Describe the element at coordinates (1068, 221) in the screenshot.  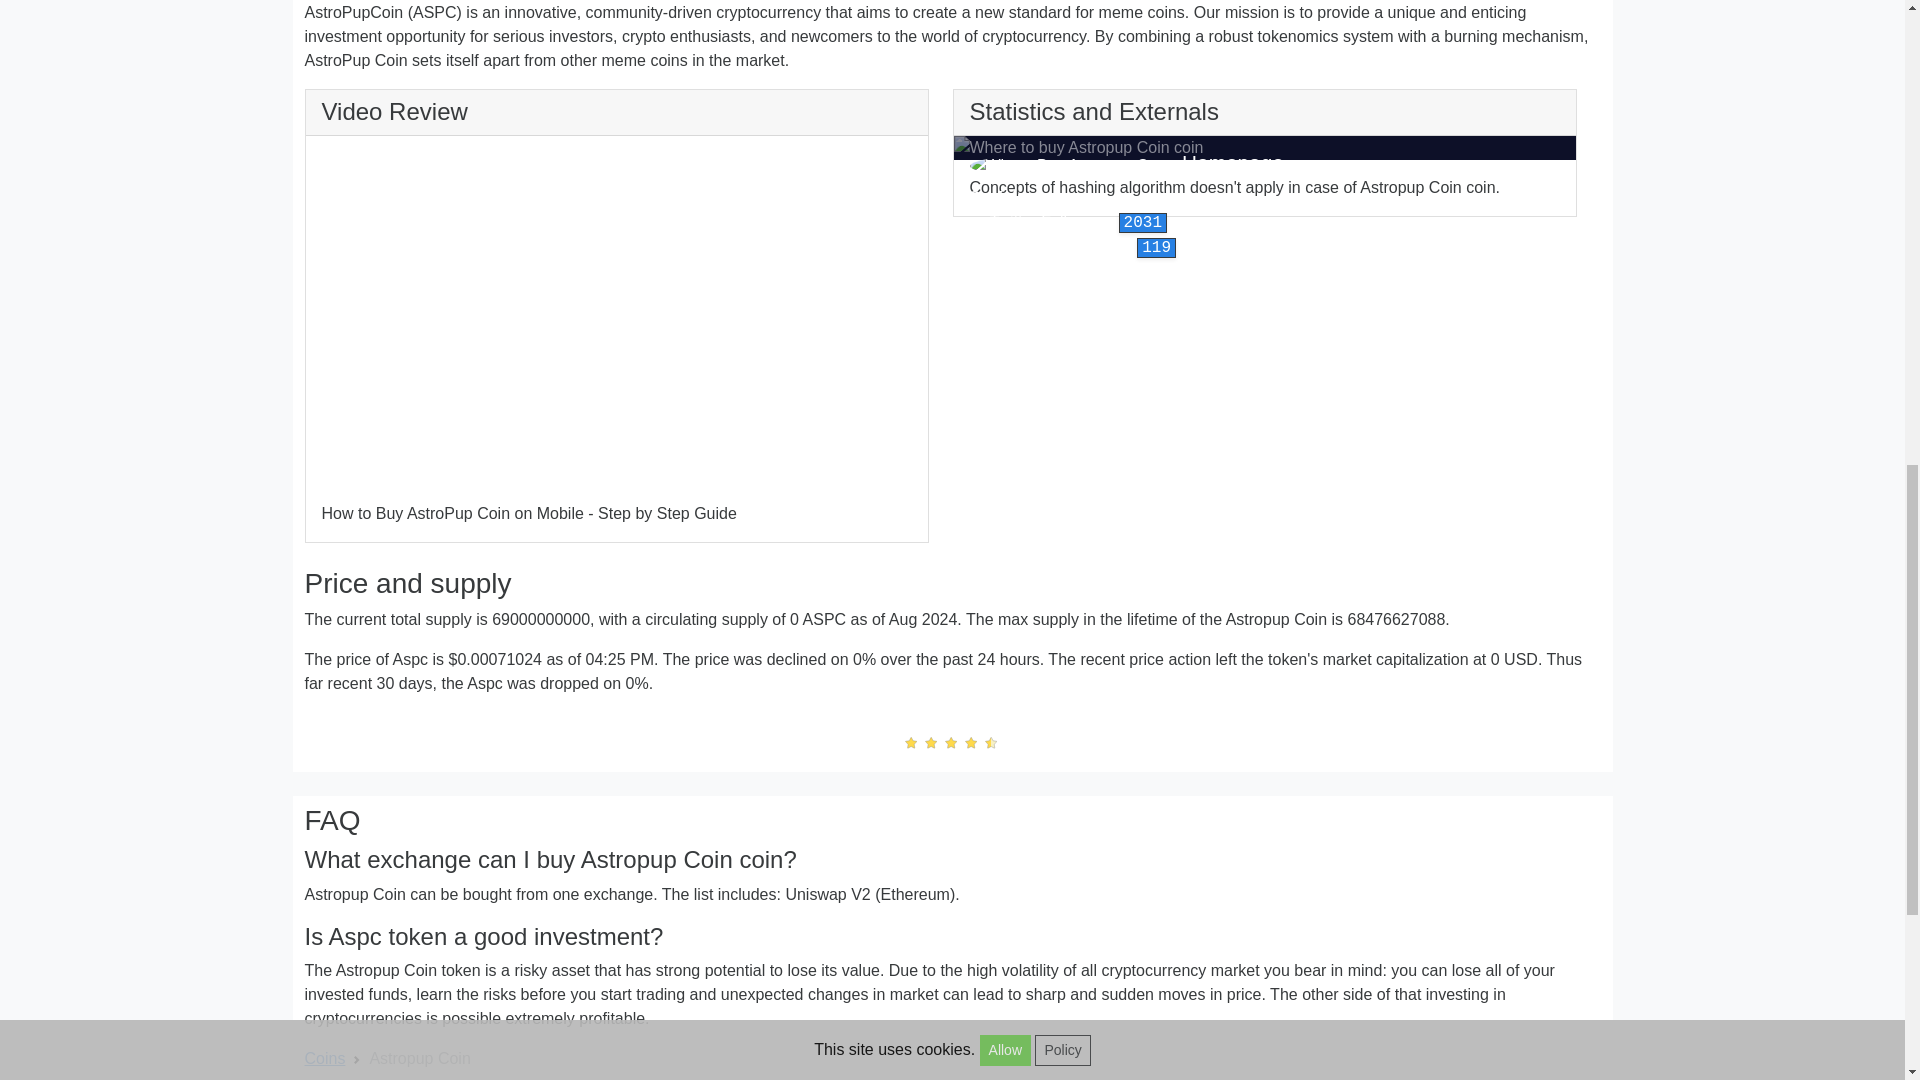
I see `Link to Twitter` at that location.